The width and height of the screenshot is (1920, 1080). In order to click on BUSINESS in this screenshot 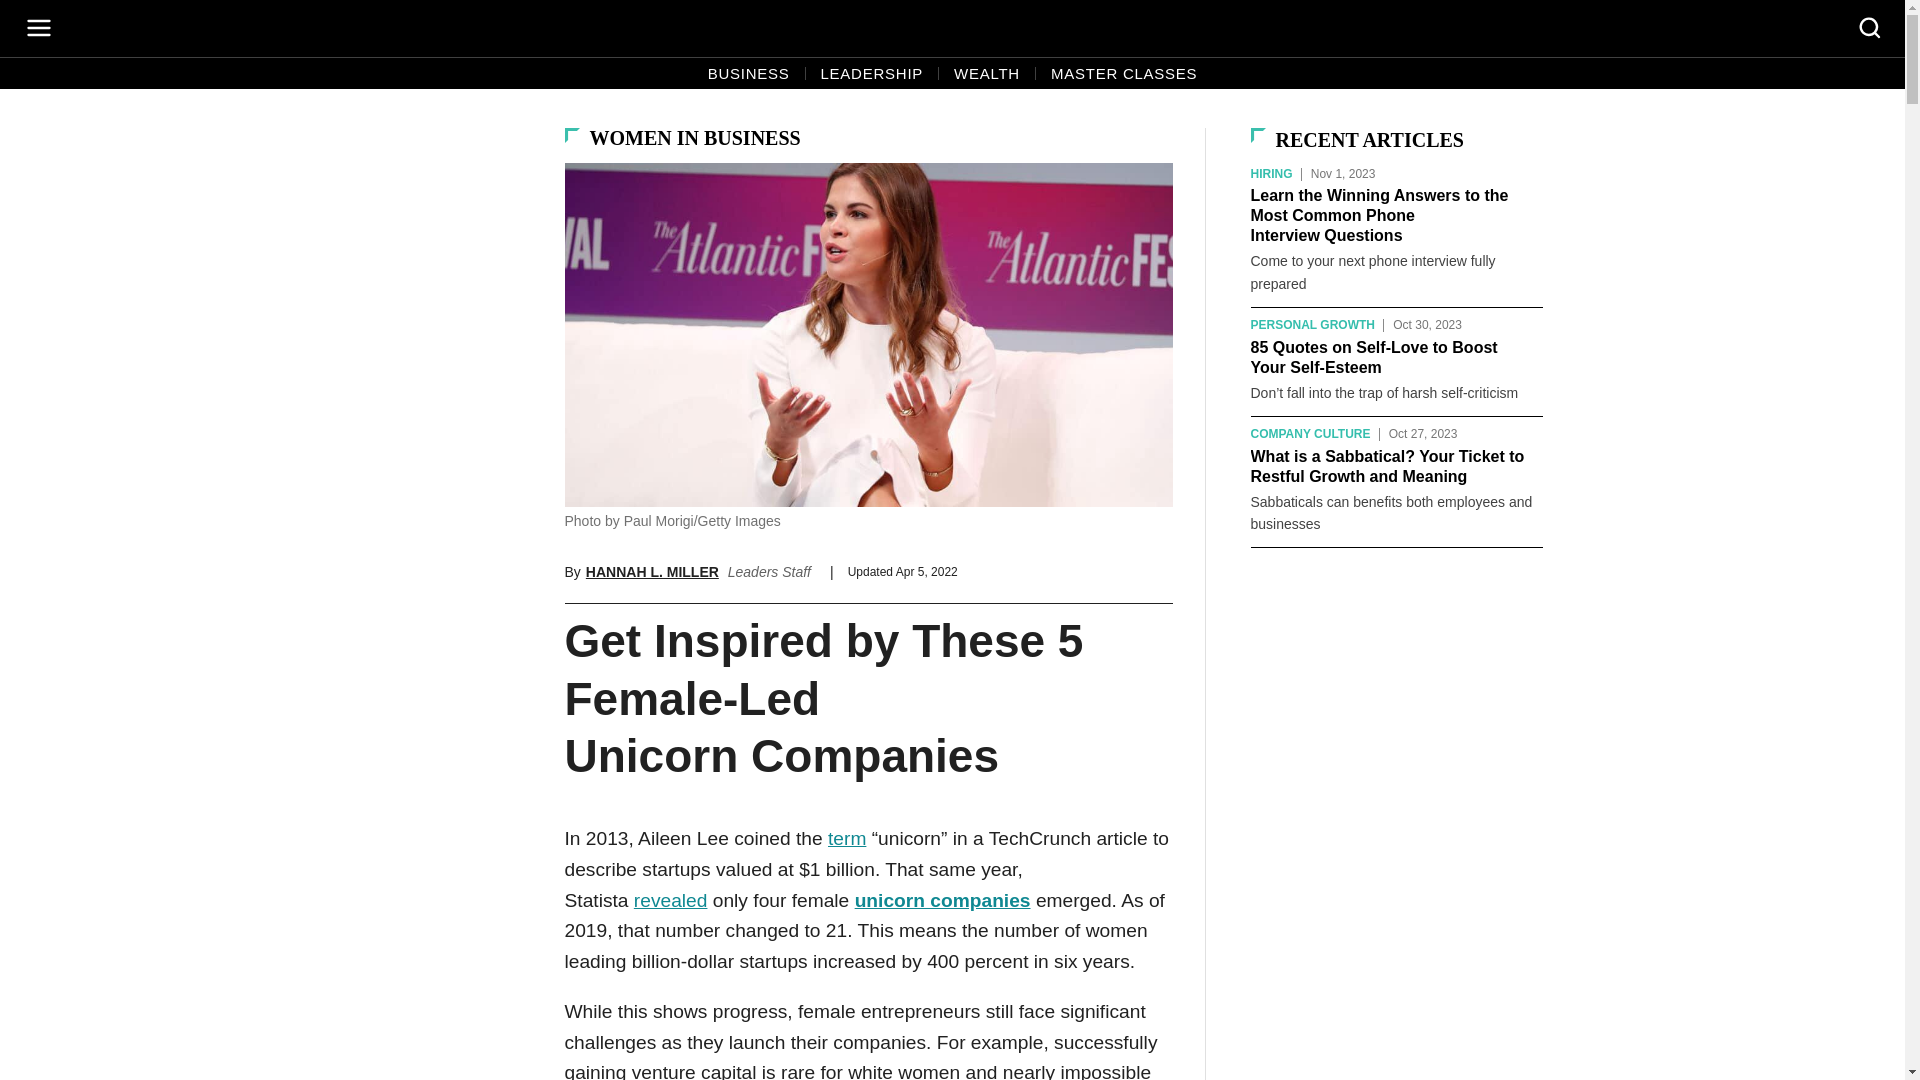, I will do `click(748, 74)`.